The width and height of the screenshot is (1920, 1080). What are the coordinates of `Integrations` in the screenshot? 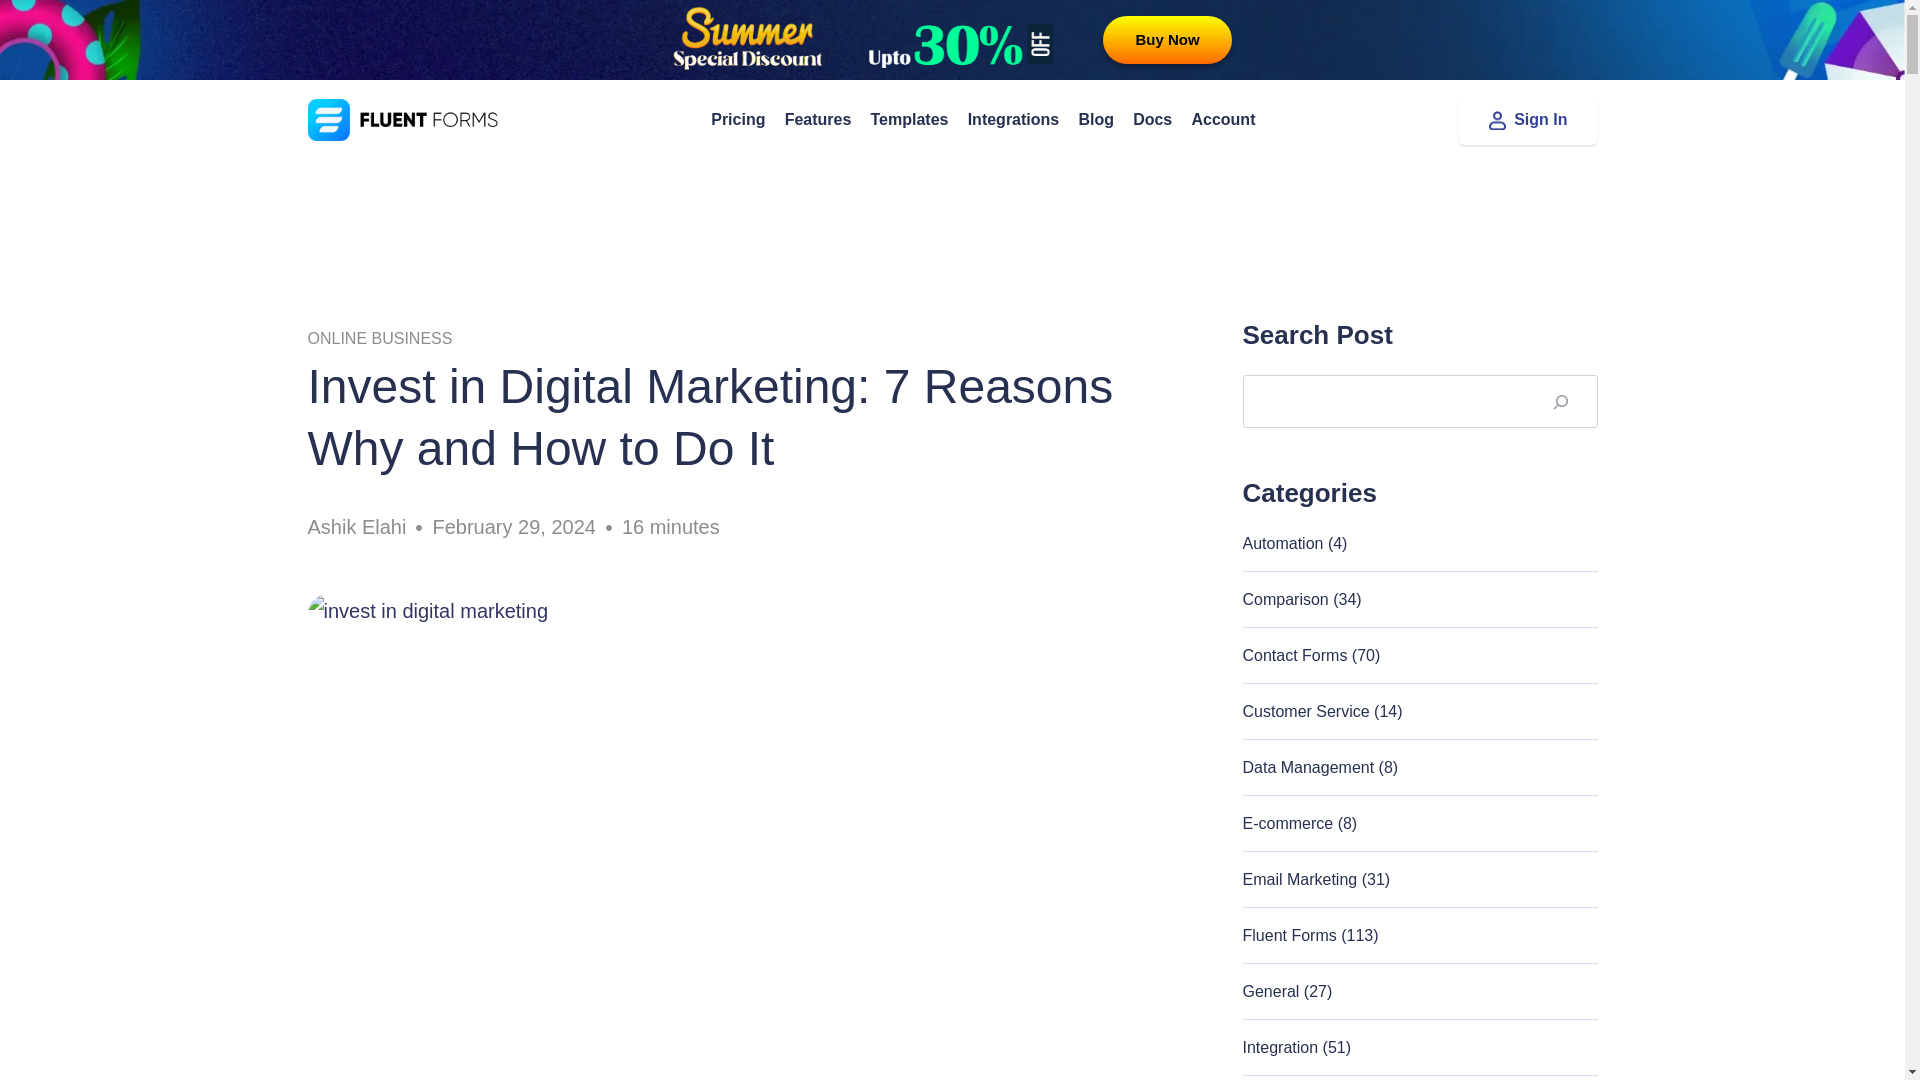 It's located at (1014, 119).